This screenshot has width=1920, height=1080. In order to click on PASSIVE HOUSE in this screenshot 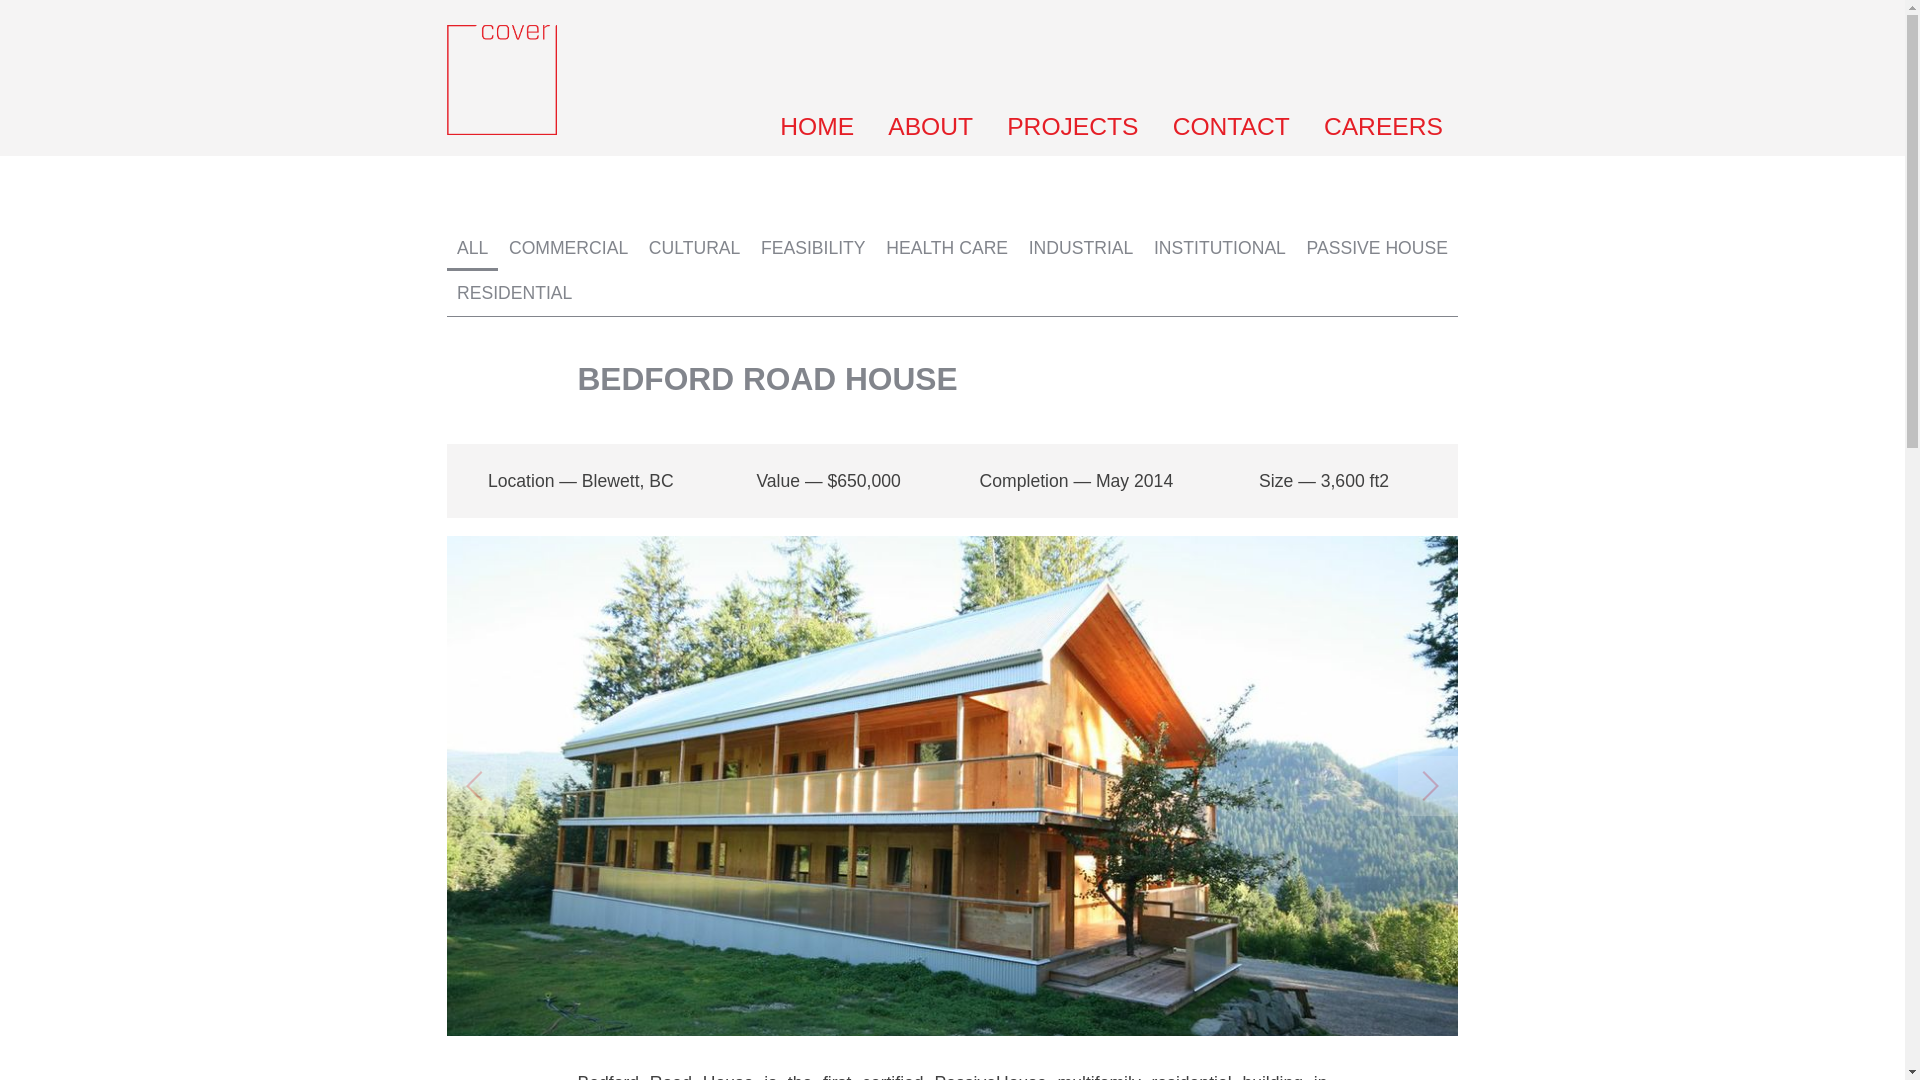, I will do `click(1377, 248)`.